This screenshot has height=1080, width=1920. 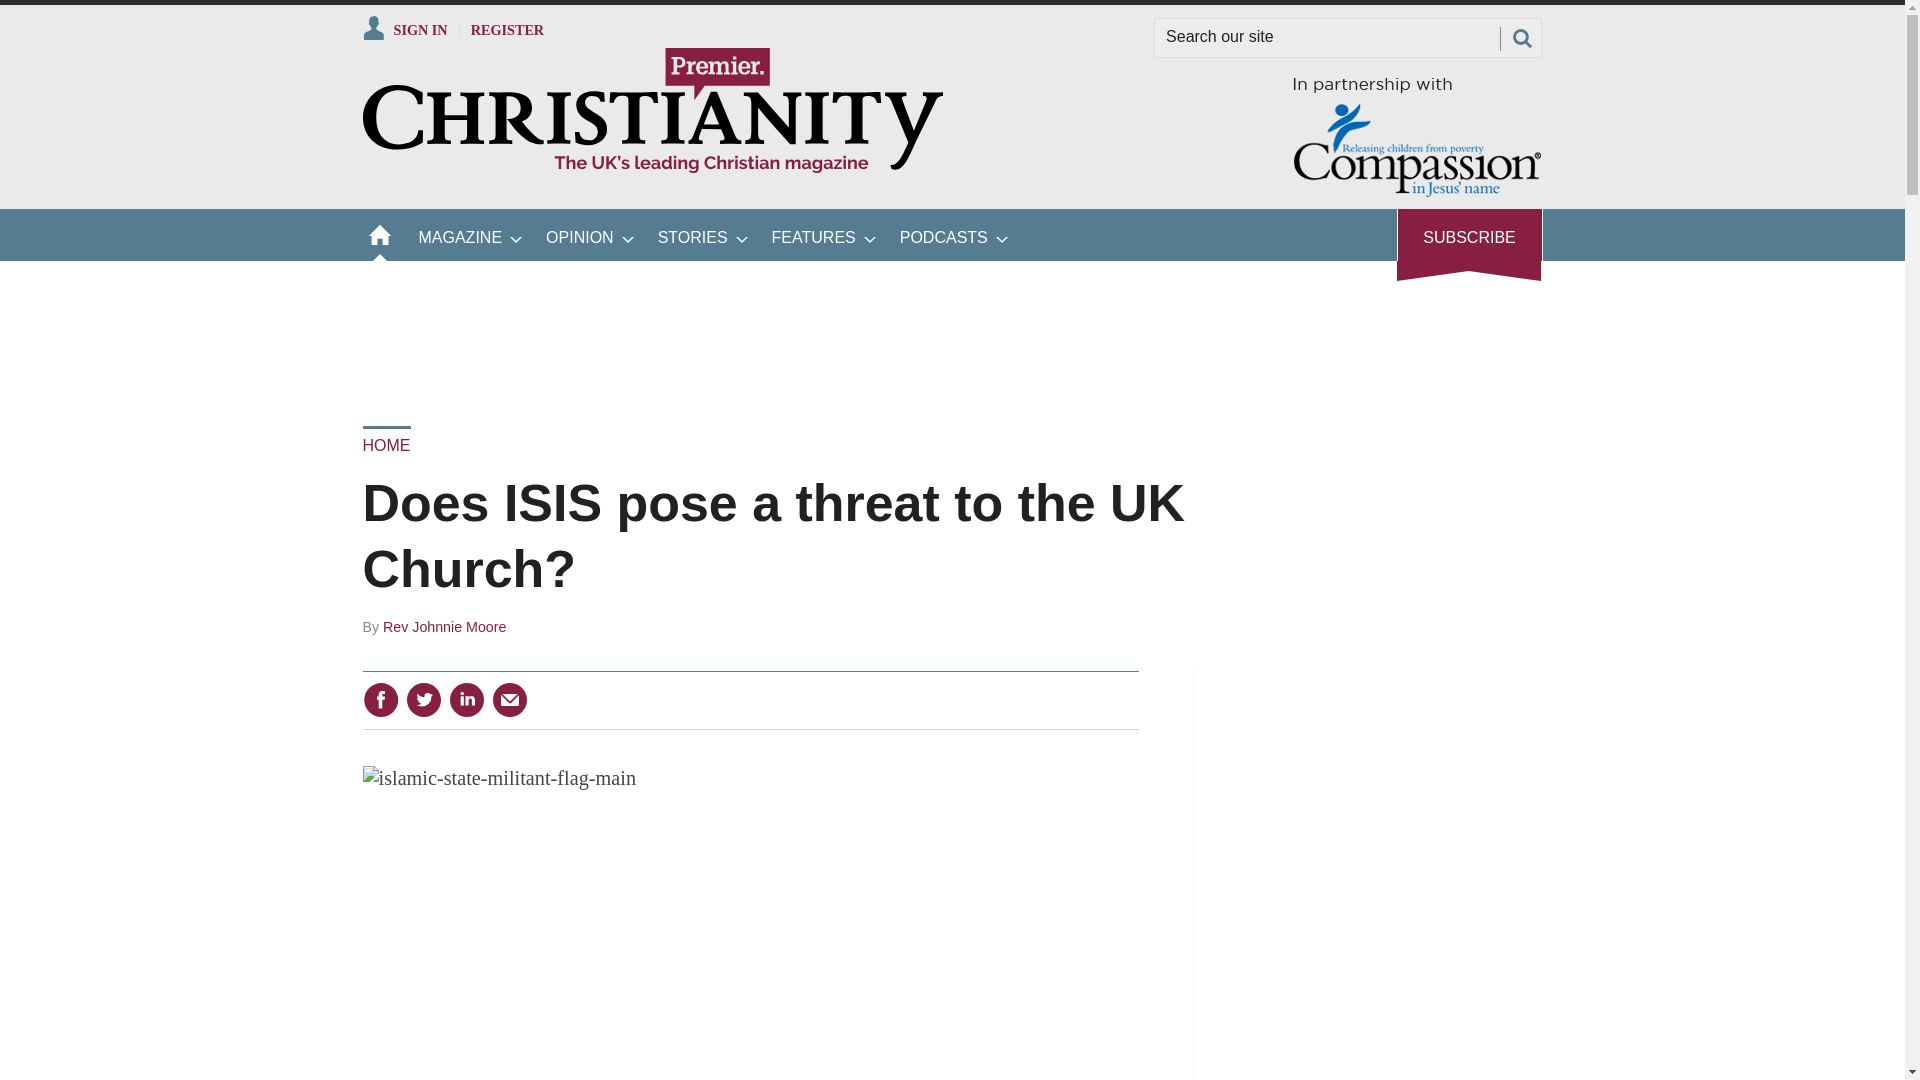 What do you see at coordinates (510, 700) in the screenshot?
I see `Email this article` at bounding box center [510, 700].